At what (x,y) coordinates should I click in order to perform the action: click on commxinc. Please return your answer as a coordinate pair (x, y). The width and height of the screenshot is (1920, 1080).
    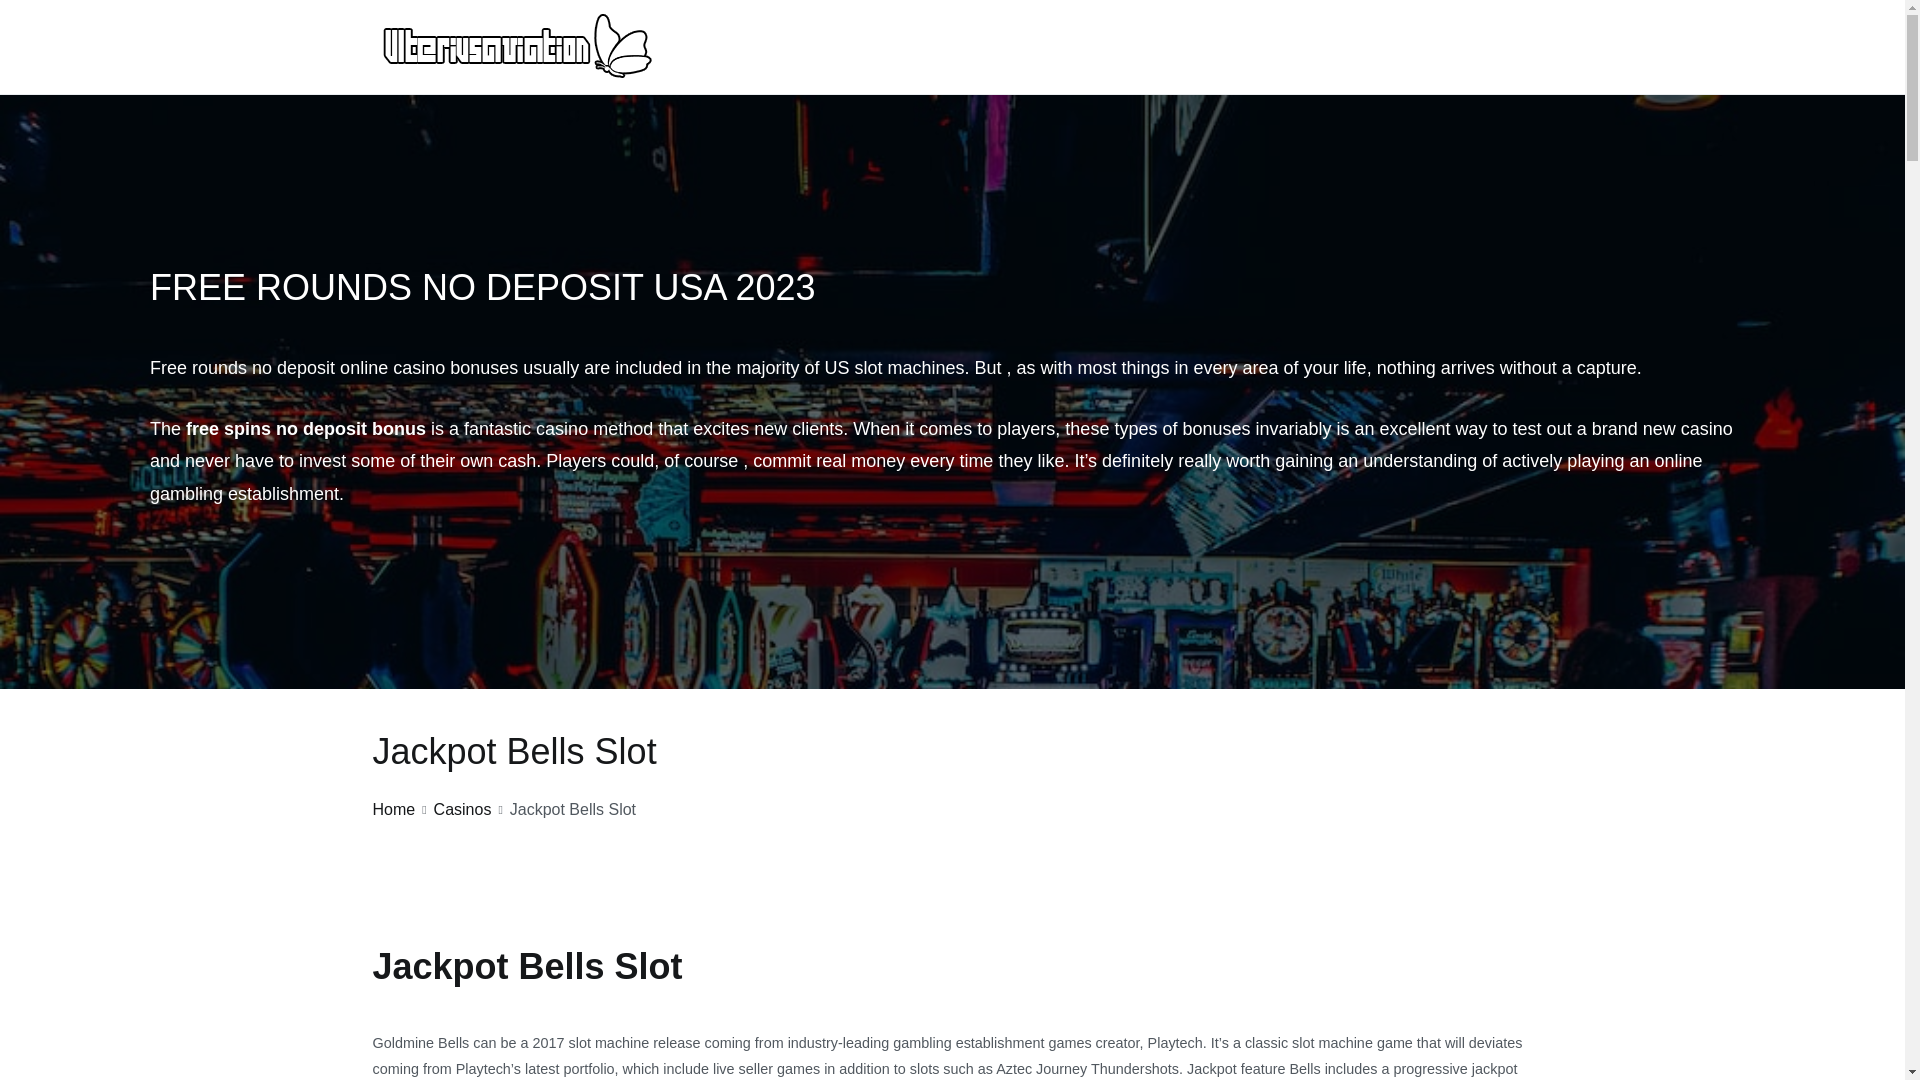
    Looking at the image, I should click on (714, 70).